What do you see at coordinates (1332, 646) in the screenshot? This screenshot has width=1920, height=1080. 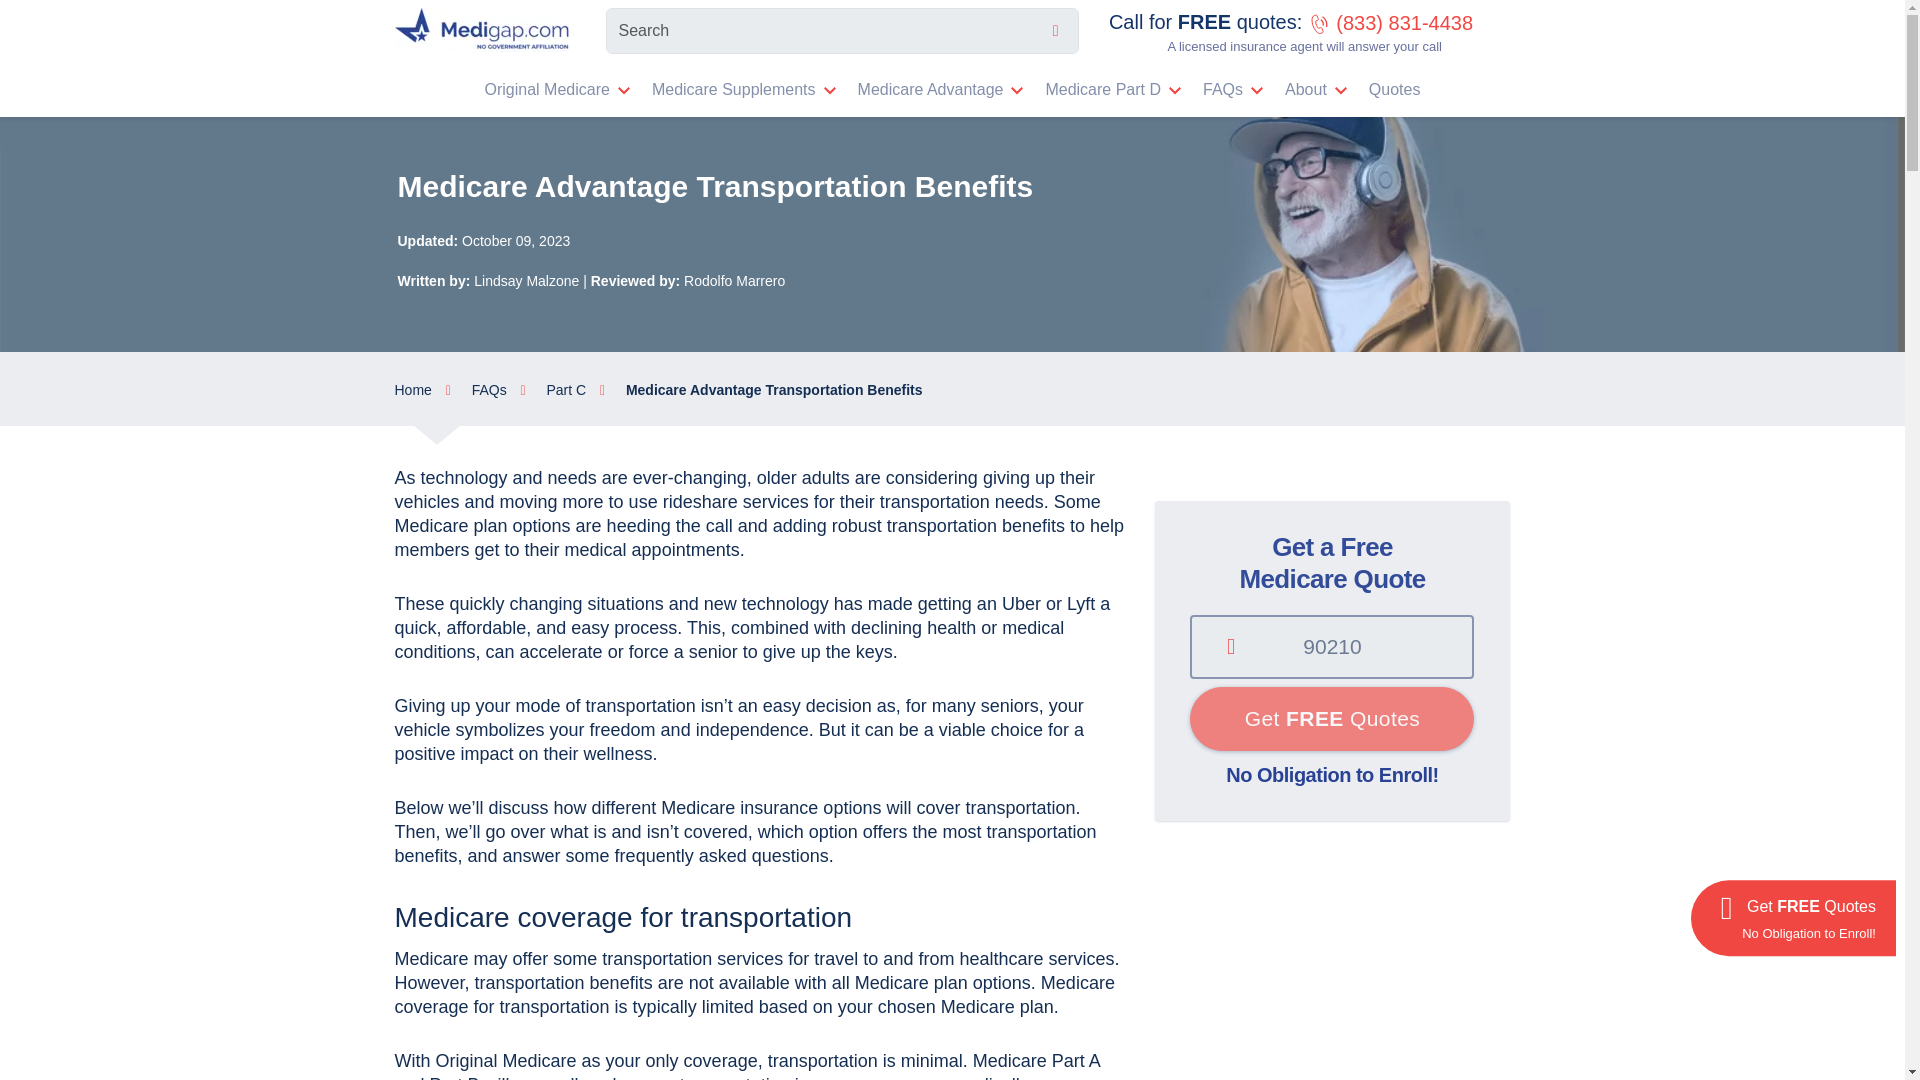 I see `90210` at bounding box center [1332, 646].